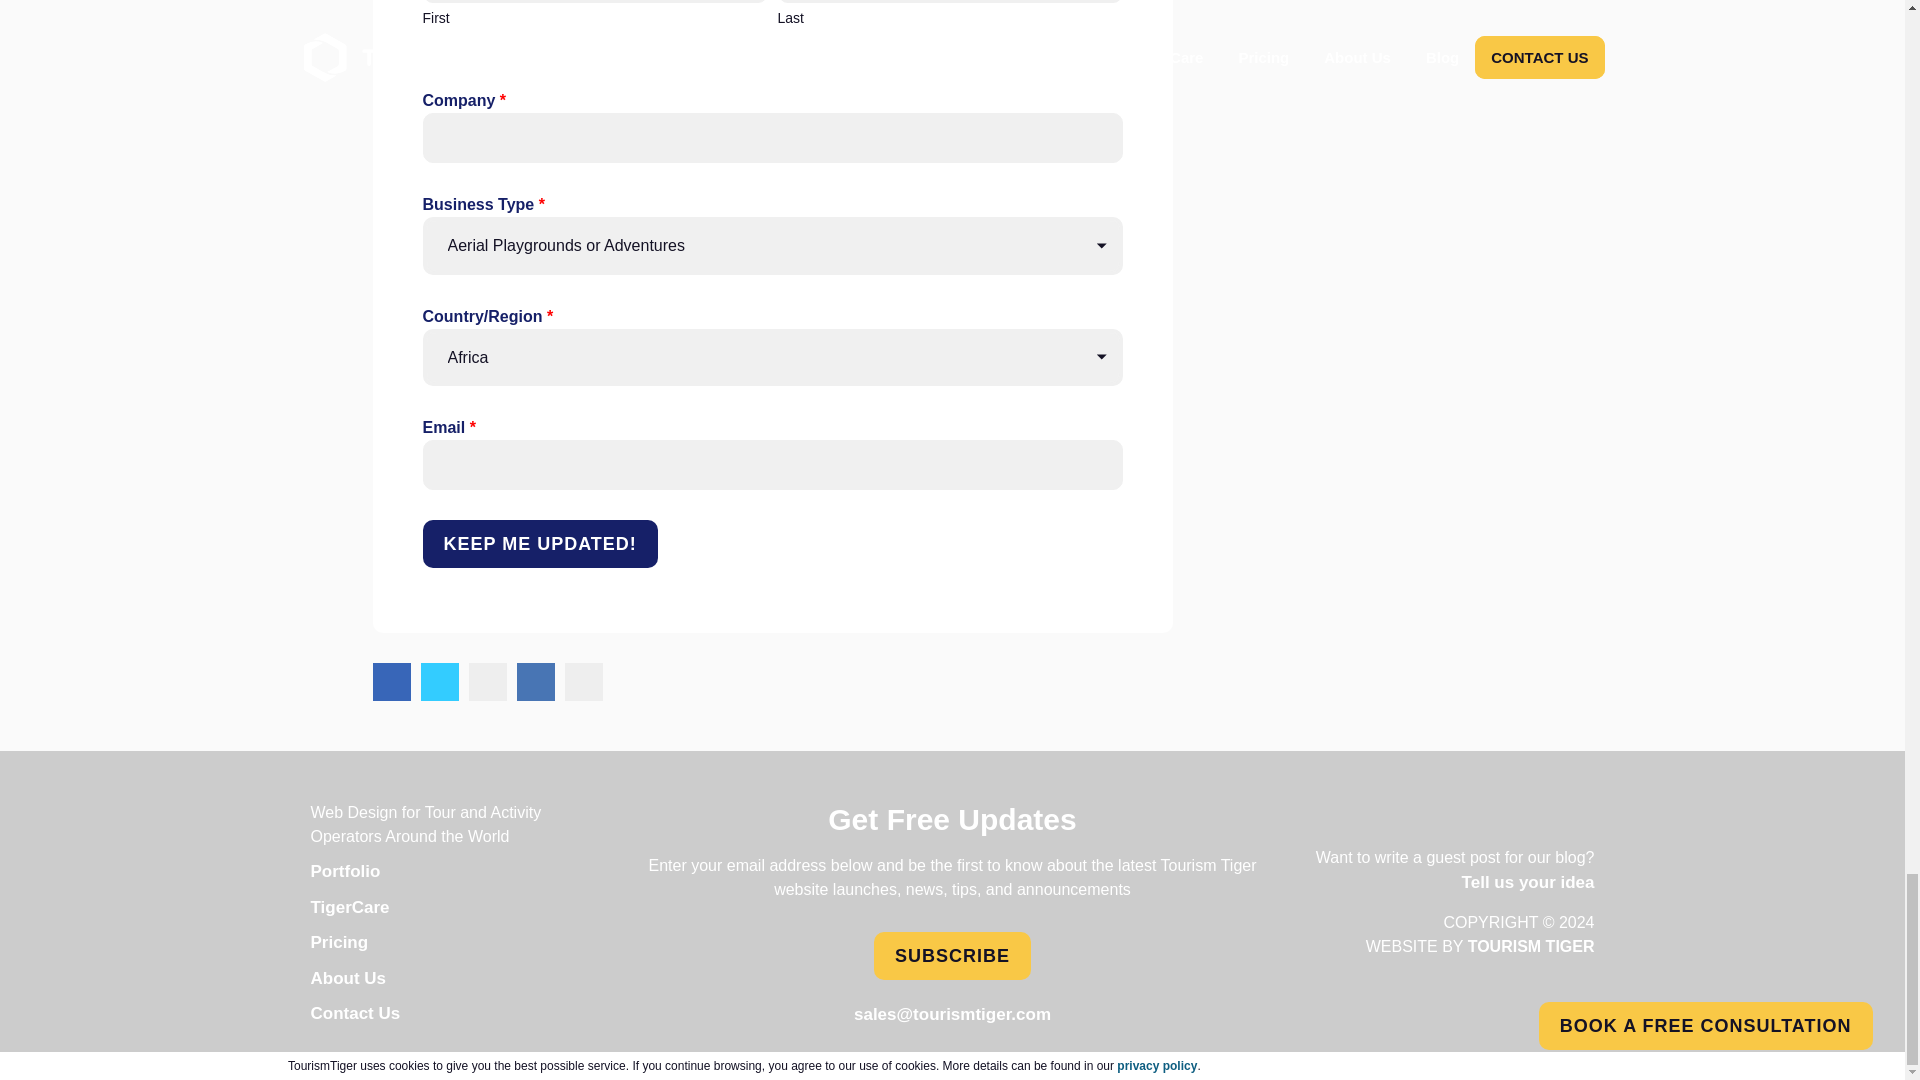 The image size is (1920, 1080). What do you see at coordinates (535, 682) in the screenshot?
I see `Share via linkedin` at bounding box center [535, 682].